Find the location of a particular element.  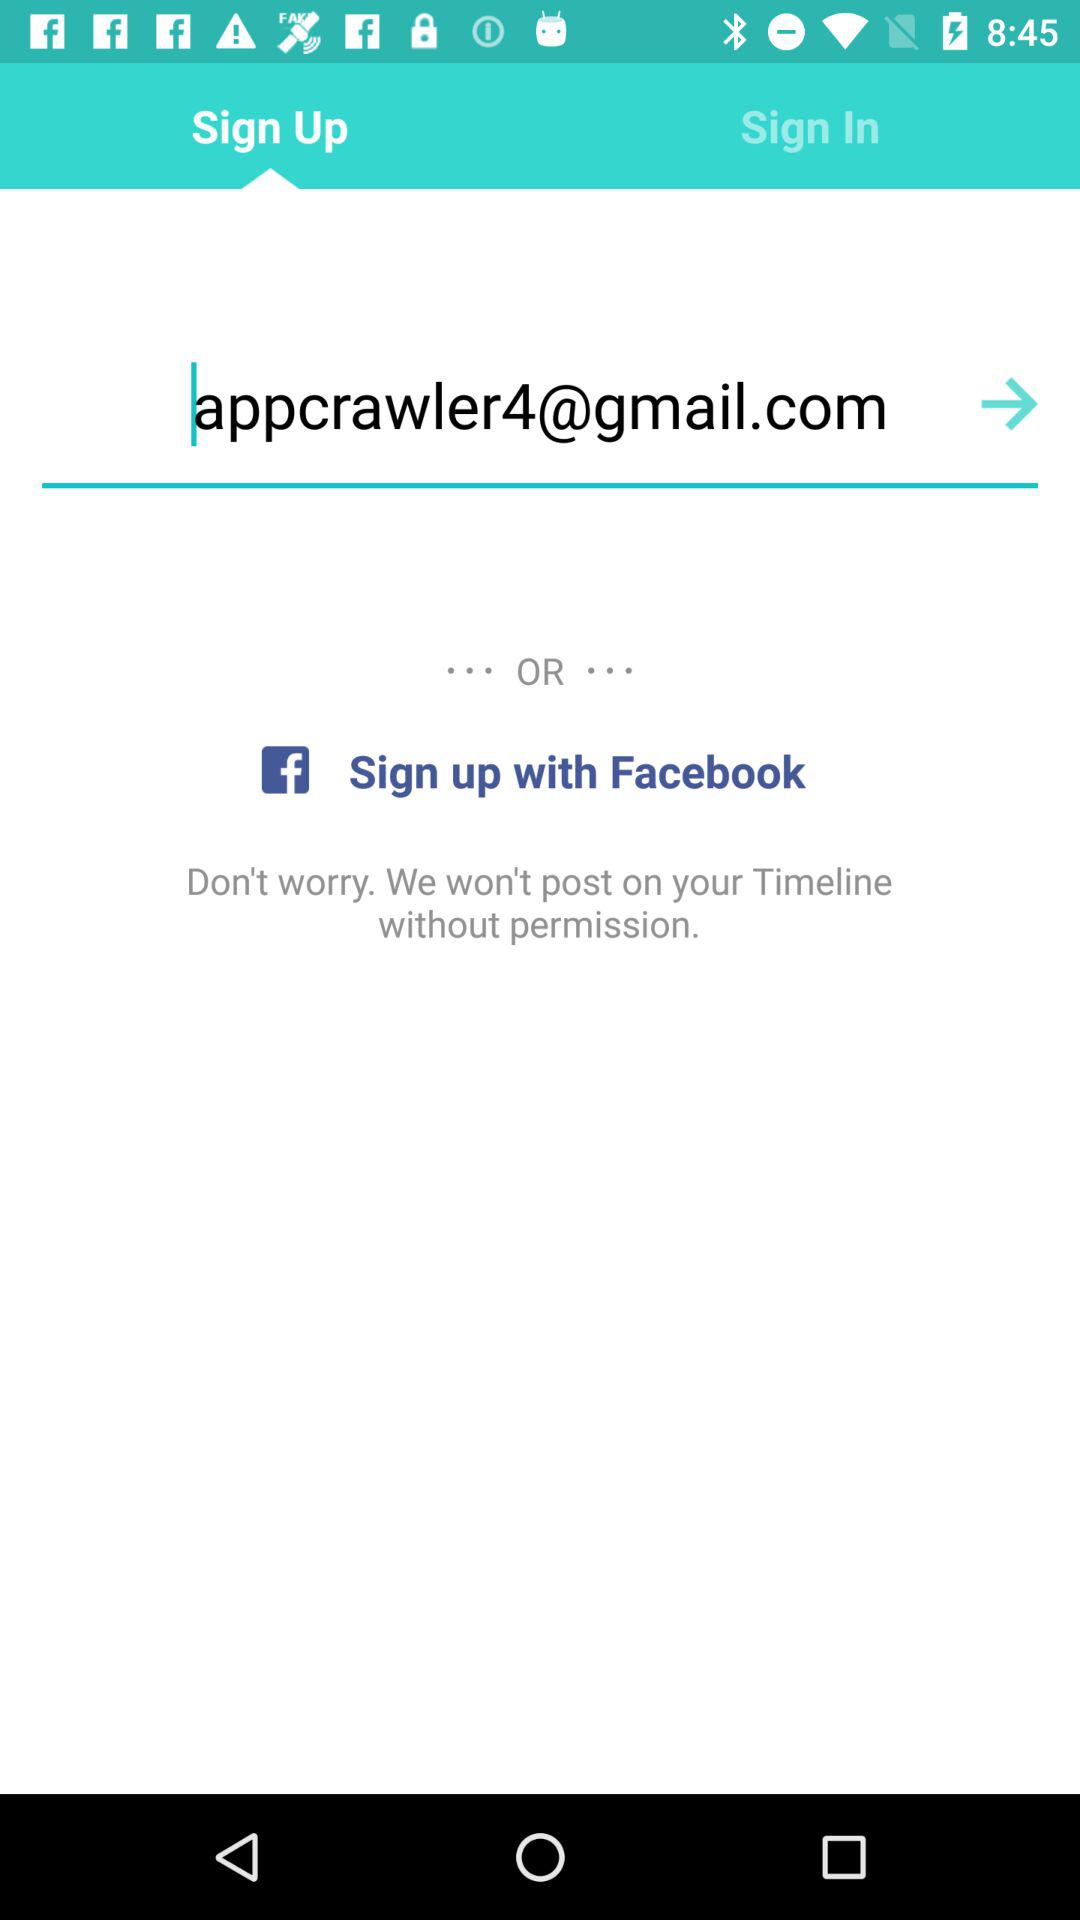

launch the appcrawler4@gmail.com icon is located at coordinates (540, 404).